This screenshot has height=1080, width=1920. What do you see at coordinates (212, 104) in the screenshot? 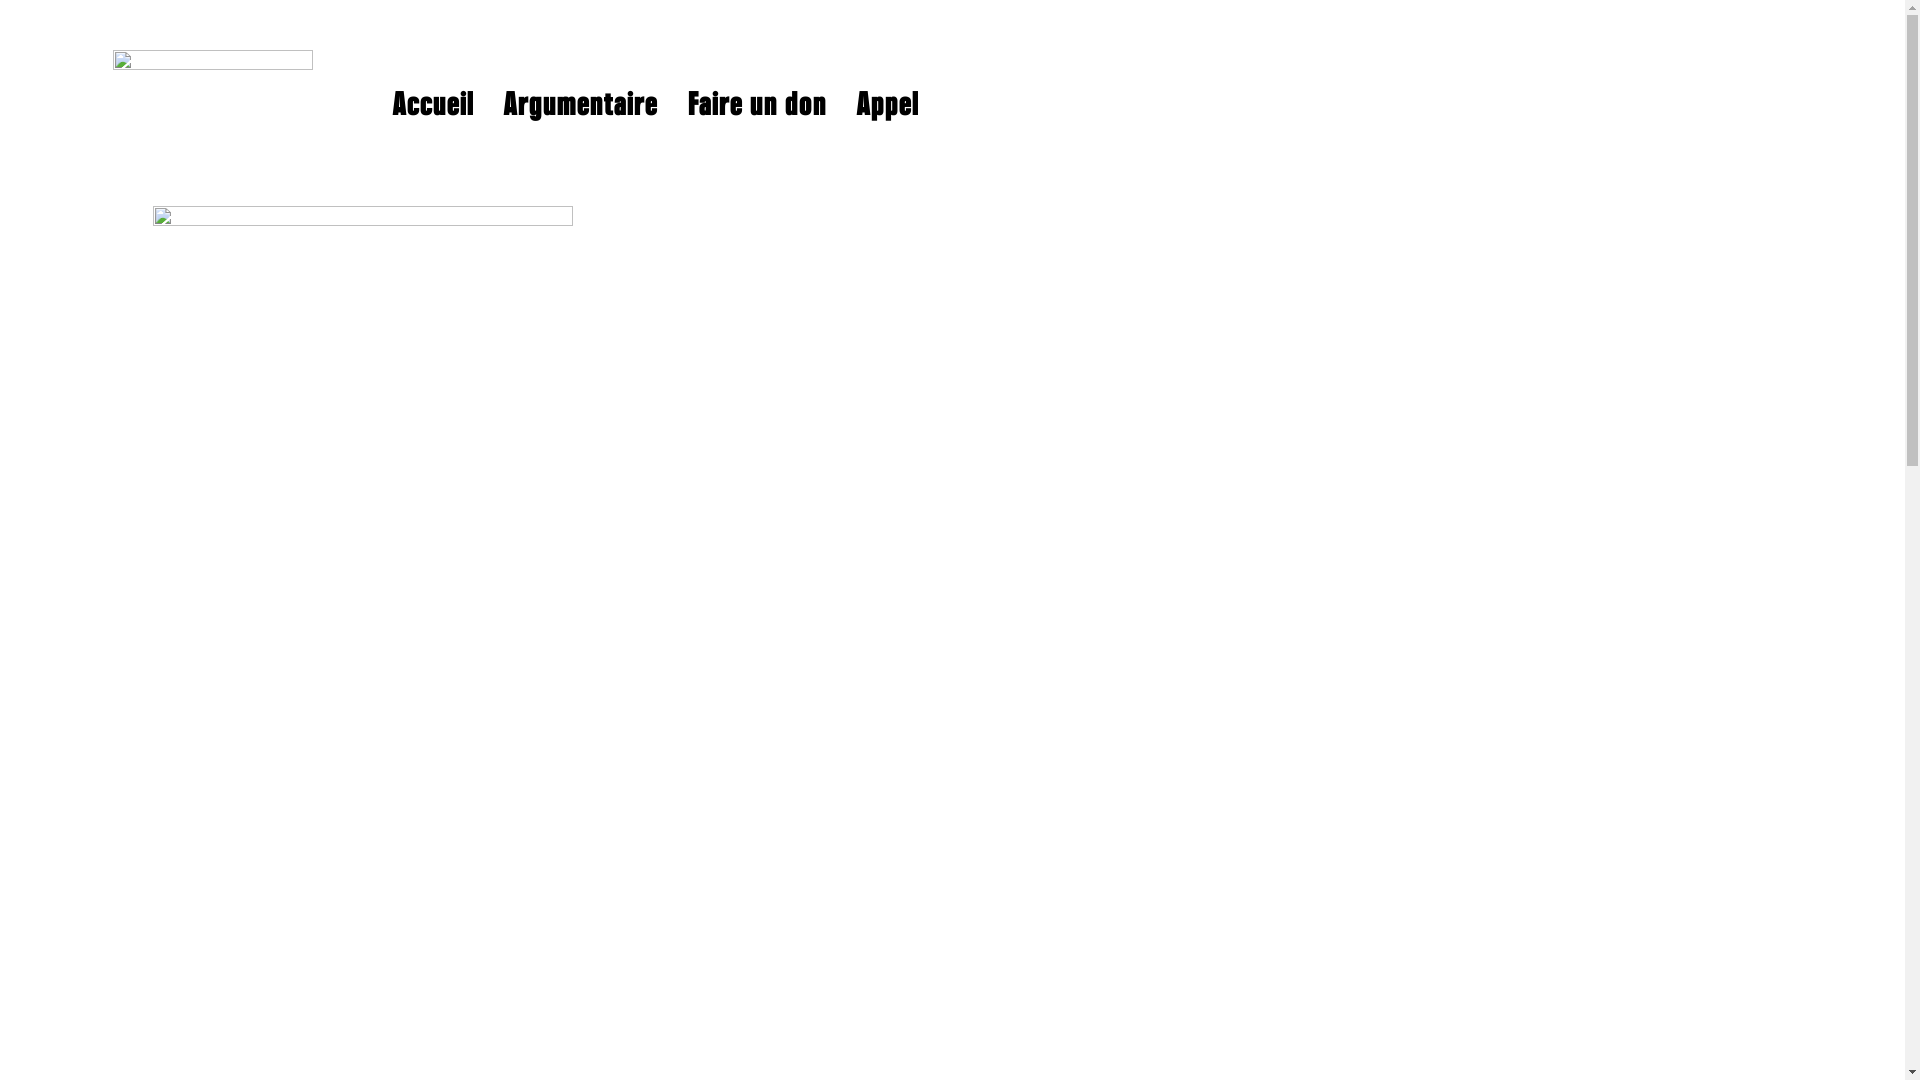
I see `Kinderabzug-Bschiss Nein` at bounding box center [212, 104].